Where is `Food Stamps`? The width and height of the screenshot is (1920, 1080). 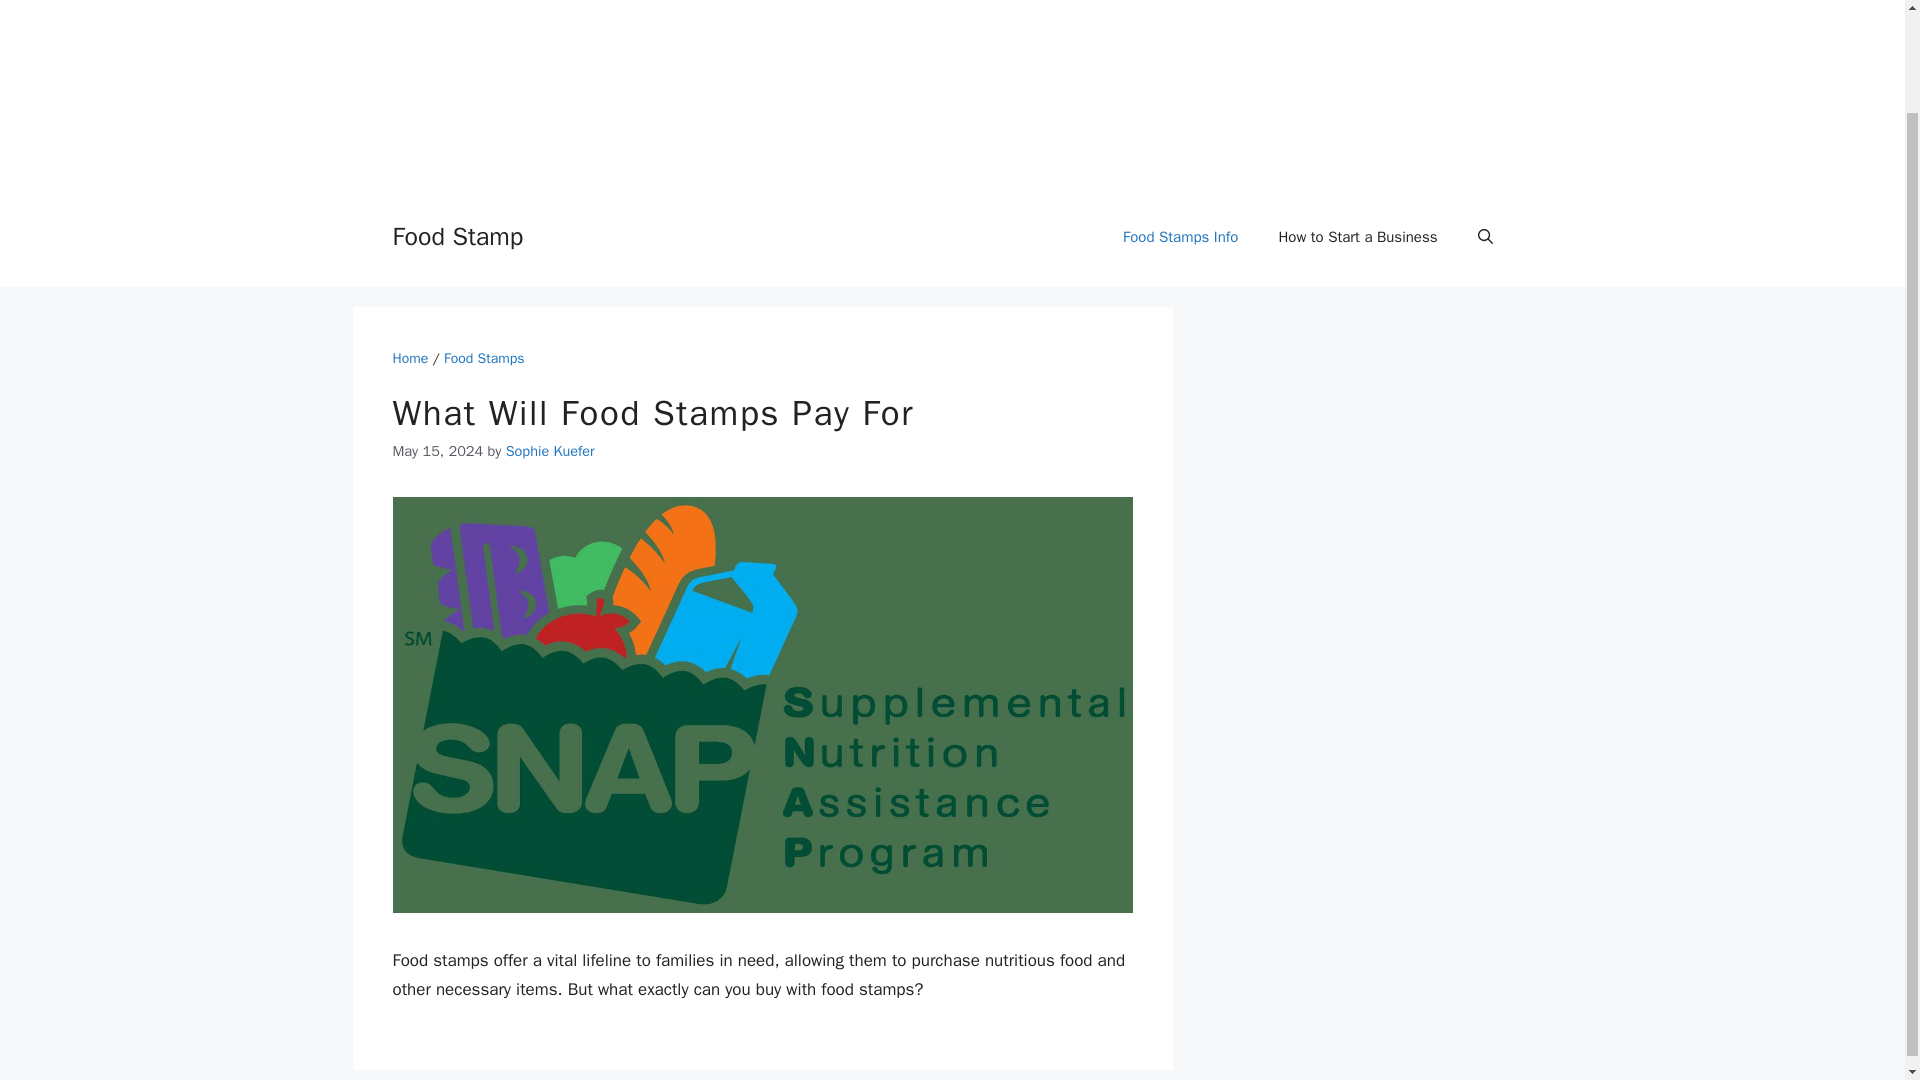
Food Stamps is located at coordinates (484, 358).